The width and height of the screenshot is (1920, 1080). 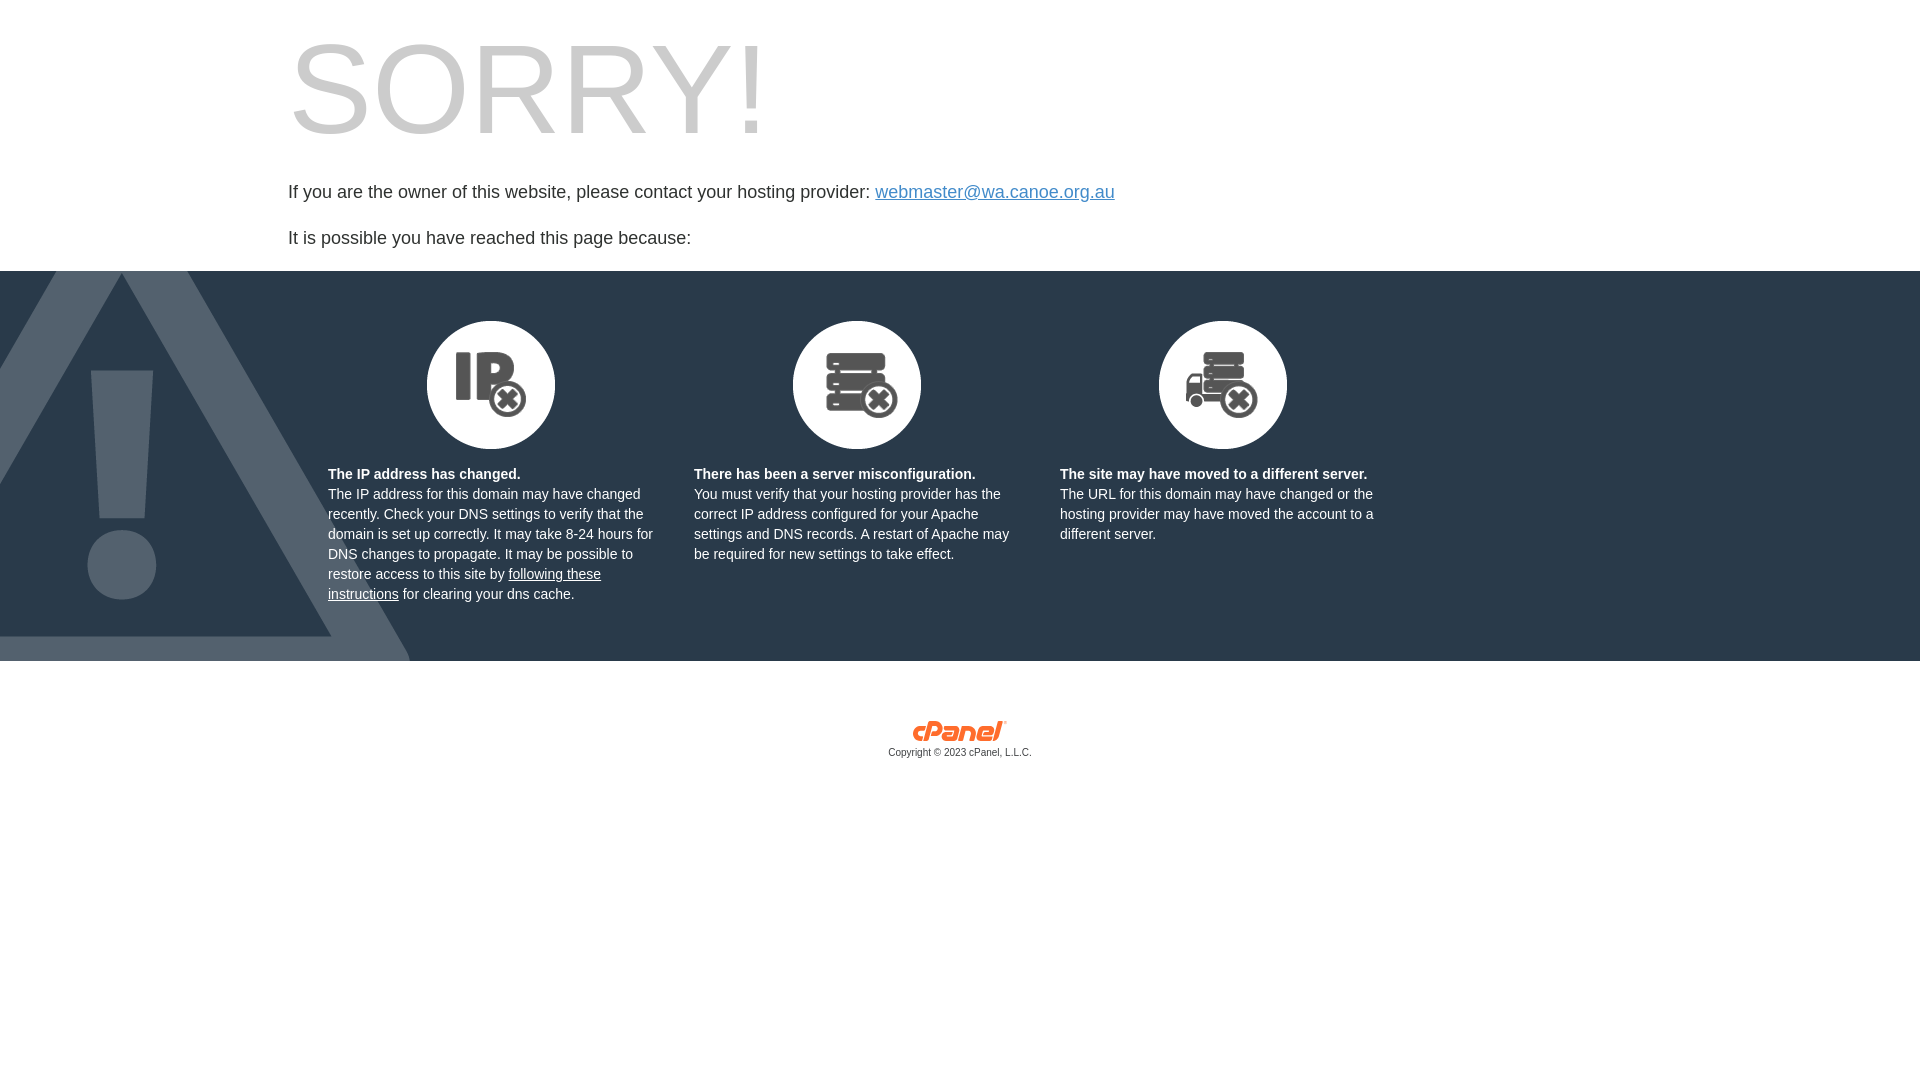 I want to click on webmaster@wa.canoe.org.au, so click(x=994, y=192).